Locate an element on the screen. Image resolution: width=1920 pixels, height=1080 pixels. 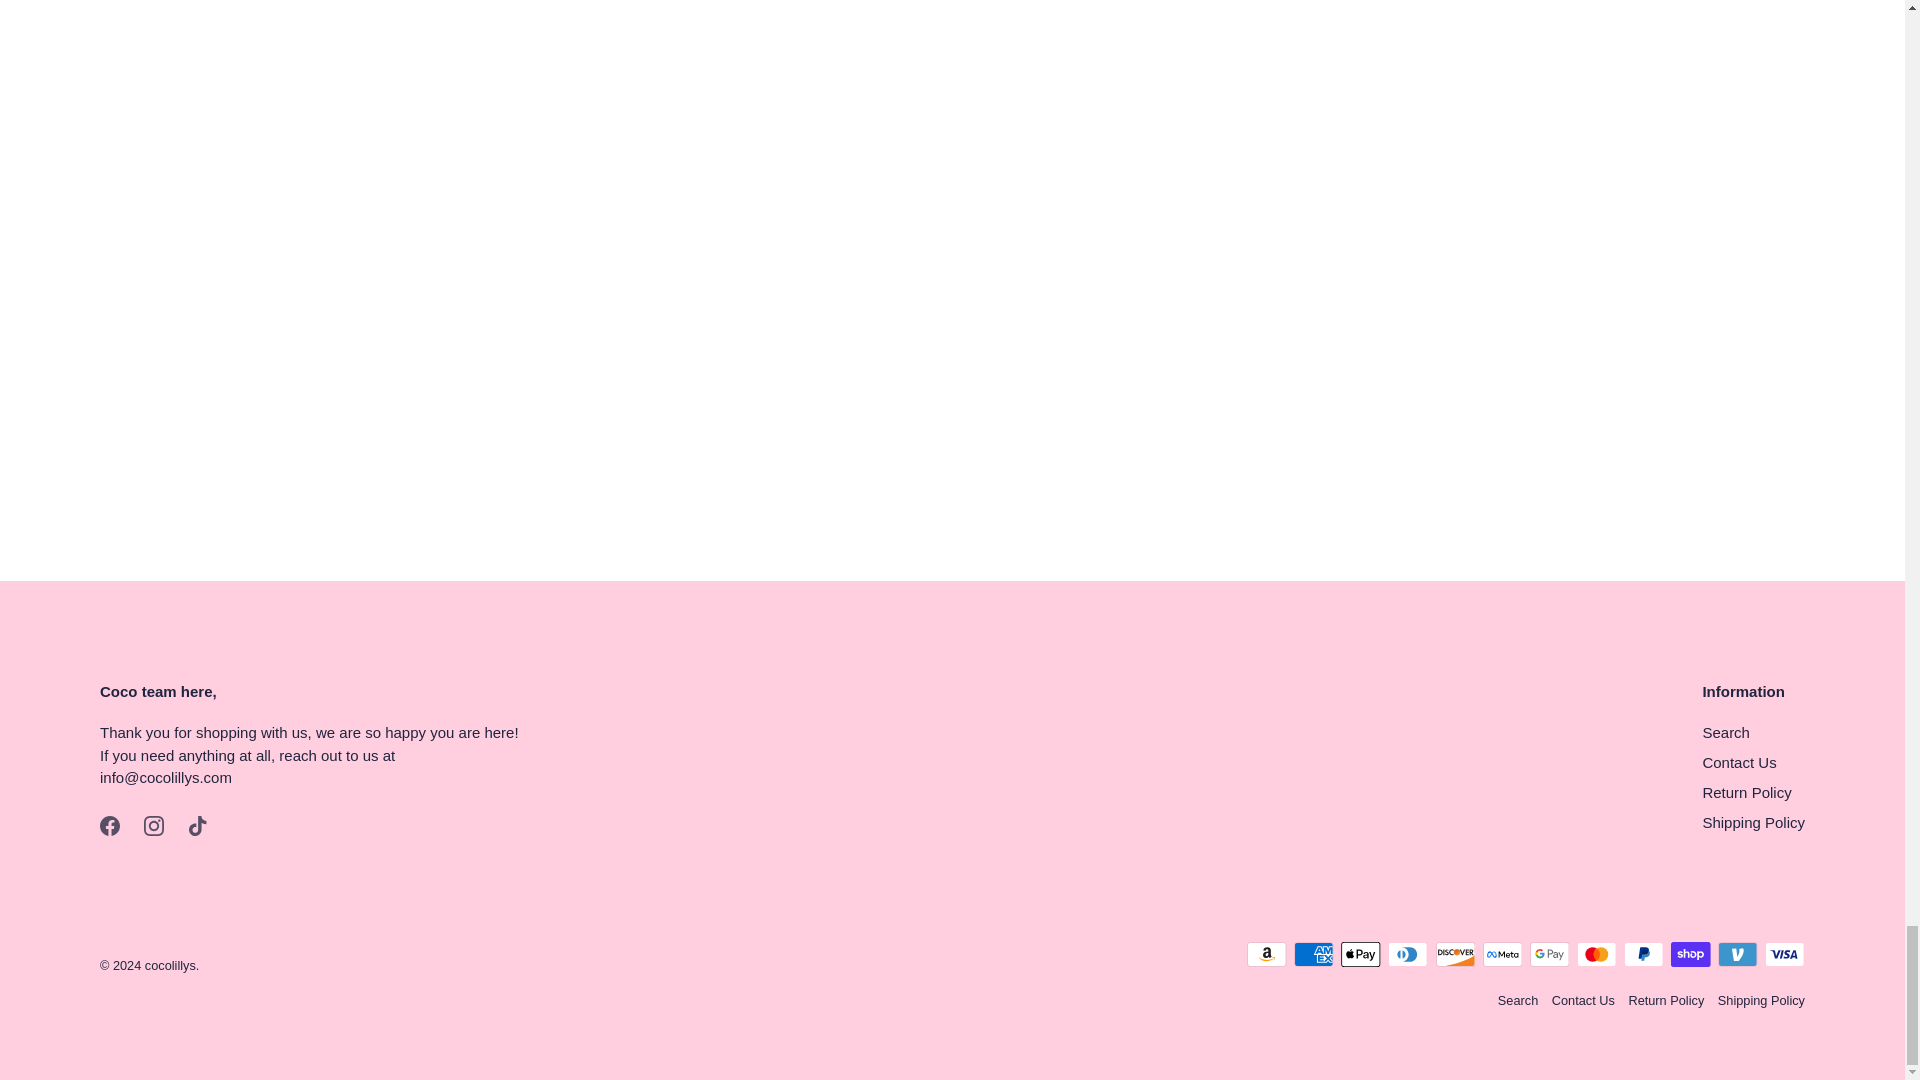
Instagram is located at coordinates (154, 826).